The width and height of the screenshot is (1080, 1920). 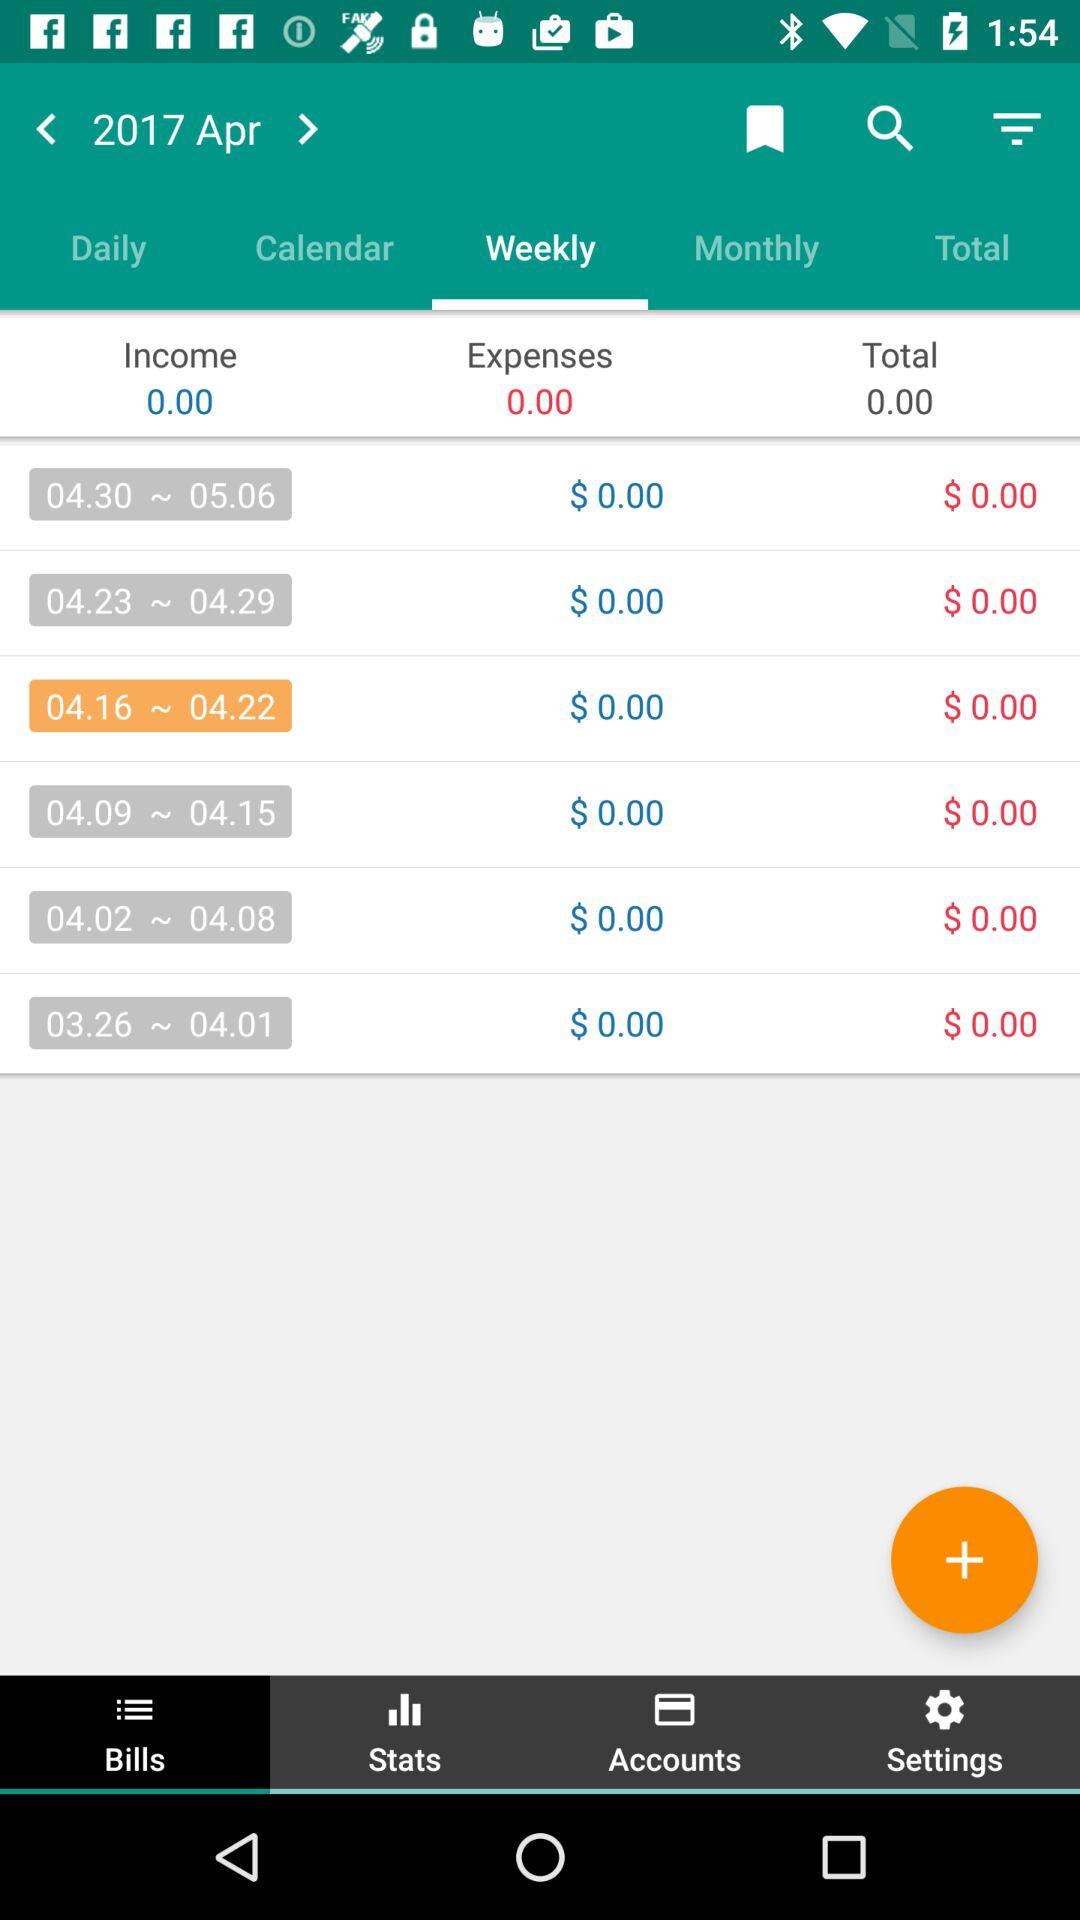 I want to click on search button, so click(x=891, y=128).